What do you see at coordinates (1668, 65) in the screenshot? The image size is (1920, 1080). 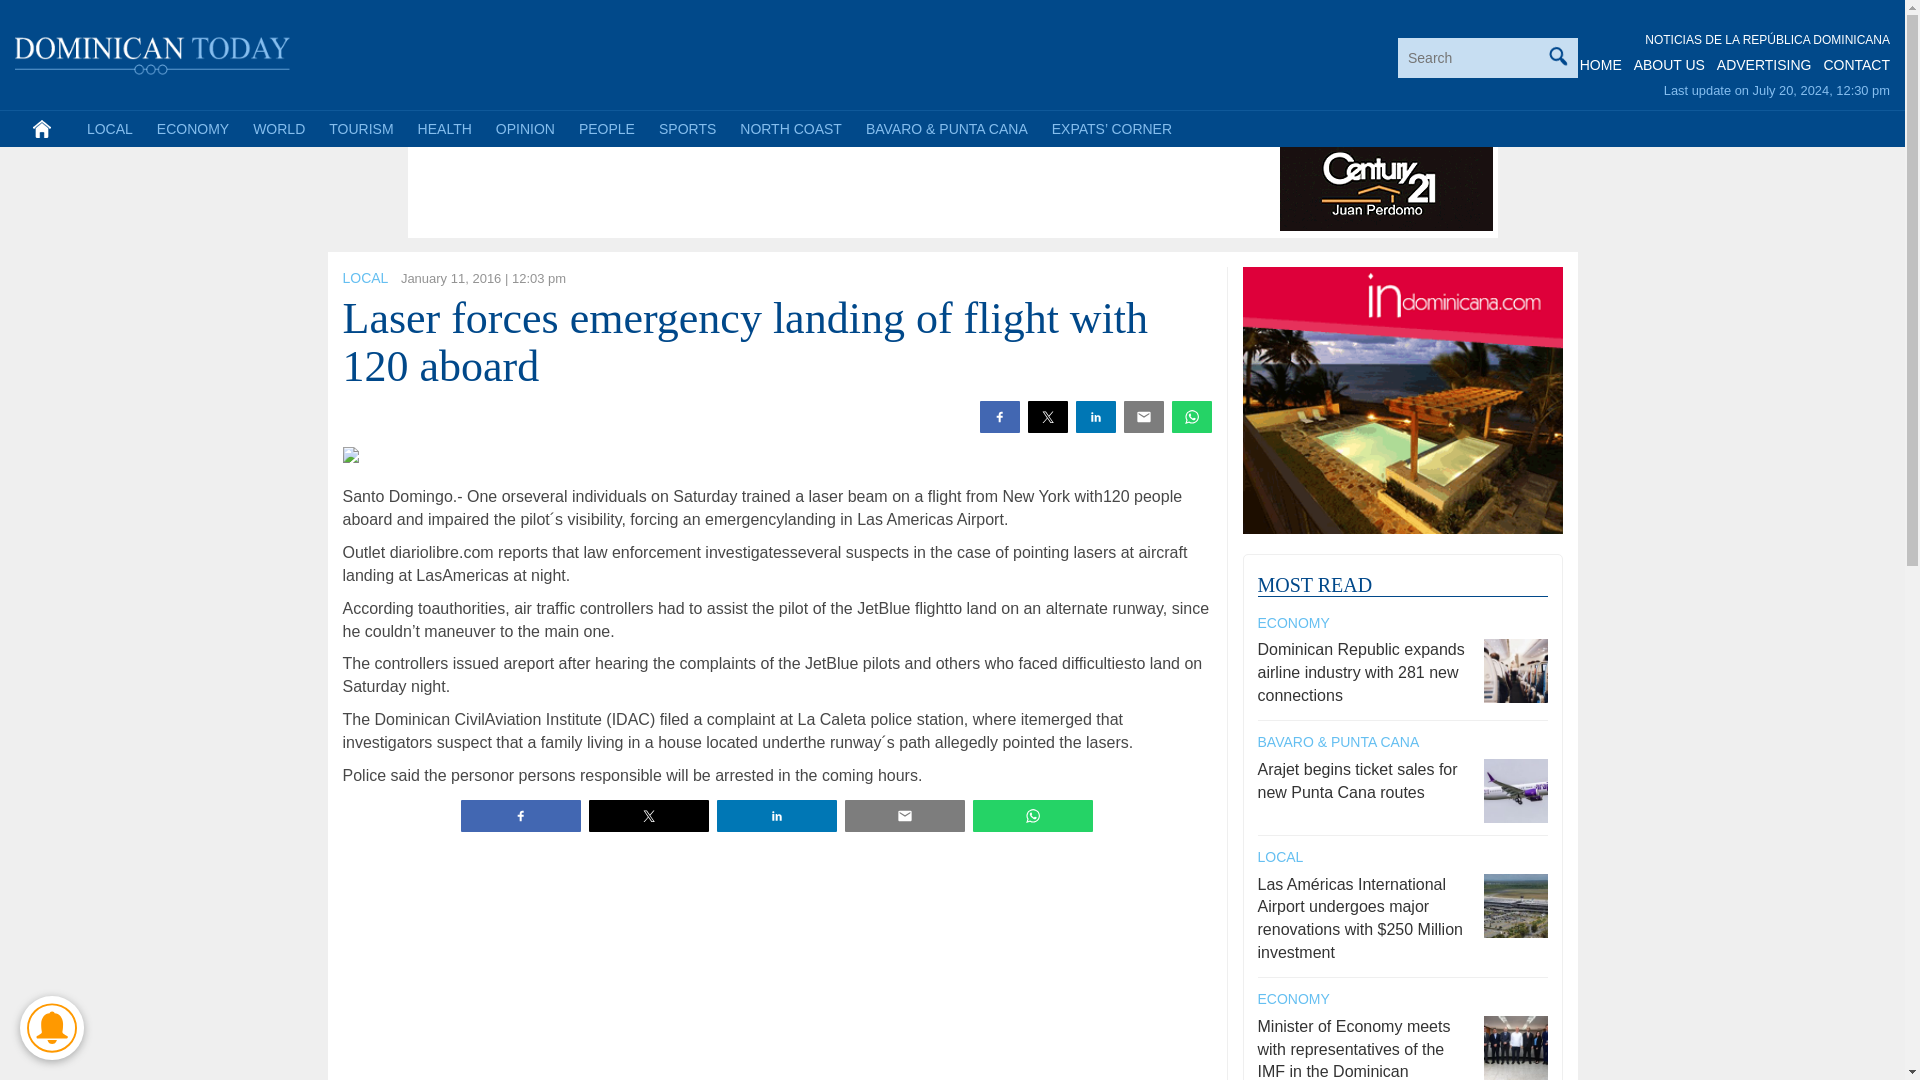 I see `ABOUT US` at bounding box center [1668, 65].